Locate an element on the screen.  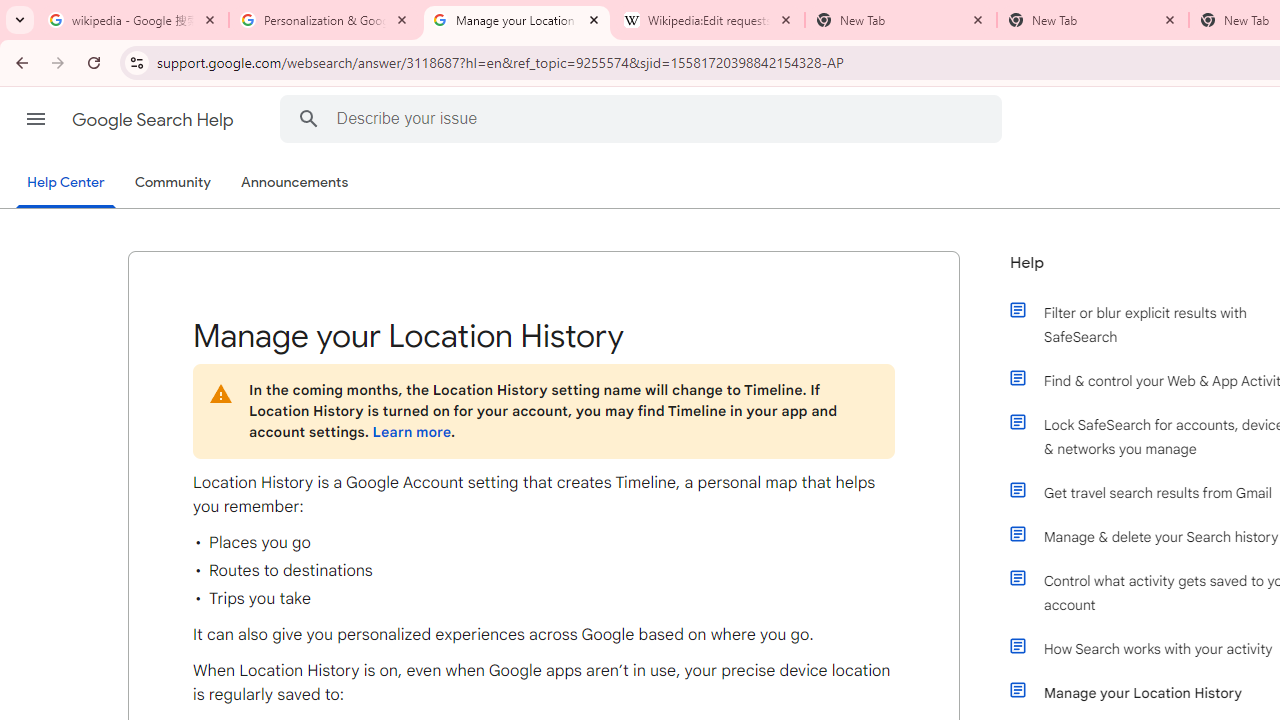
Search Help Center is located at coordinates (308, 118).